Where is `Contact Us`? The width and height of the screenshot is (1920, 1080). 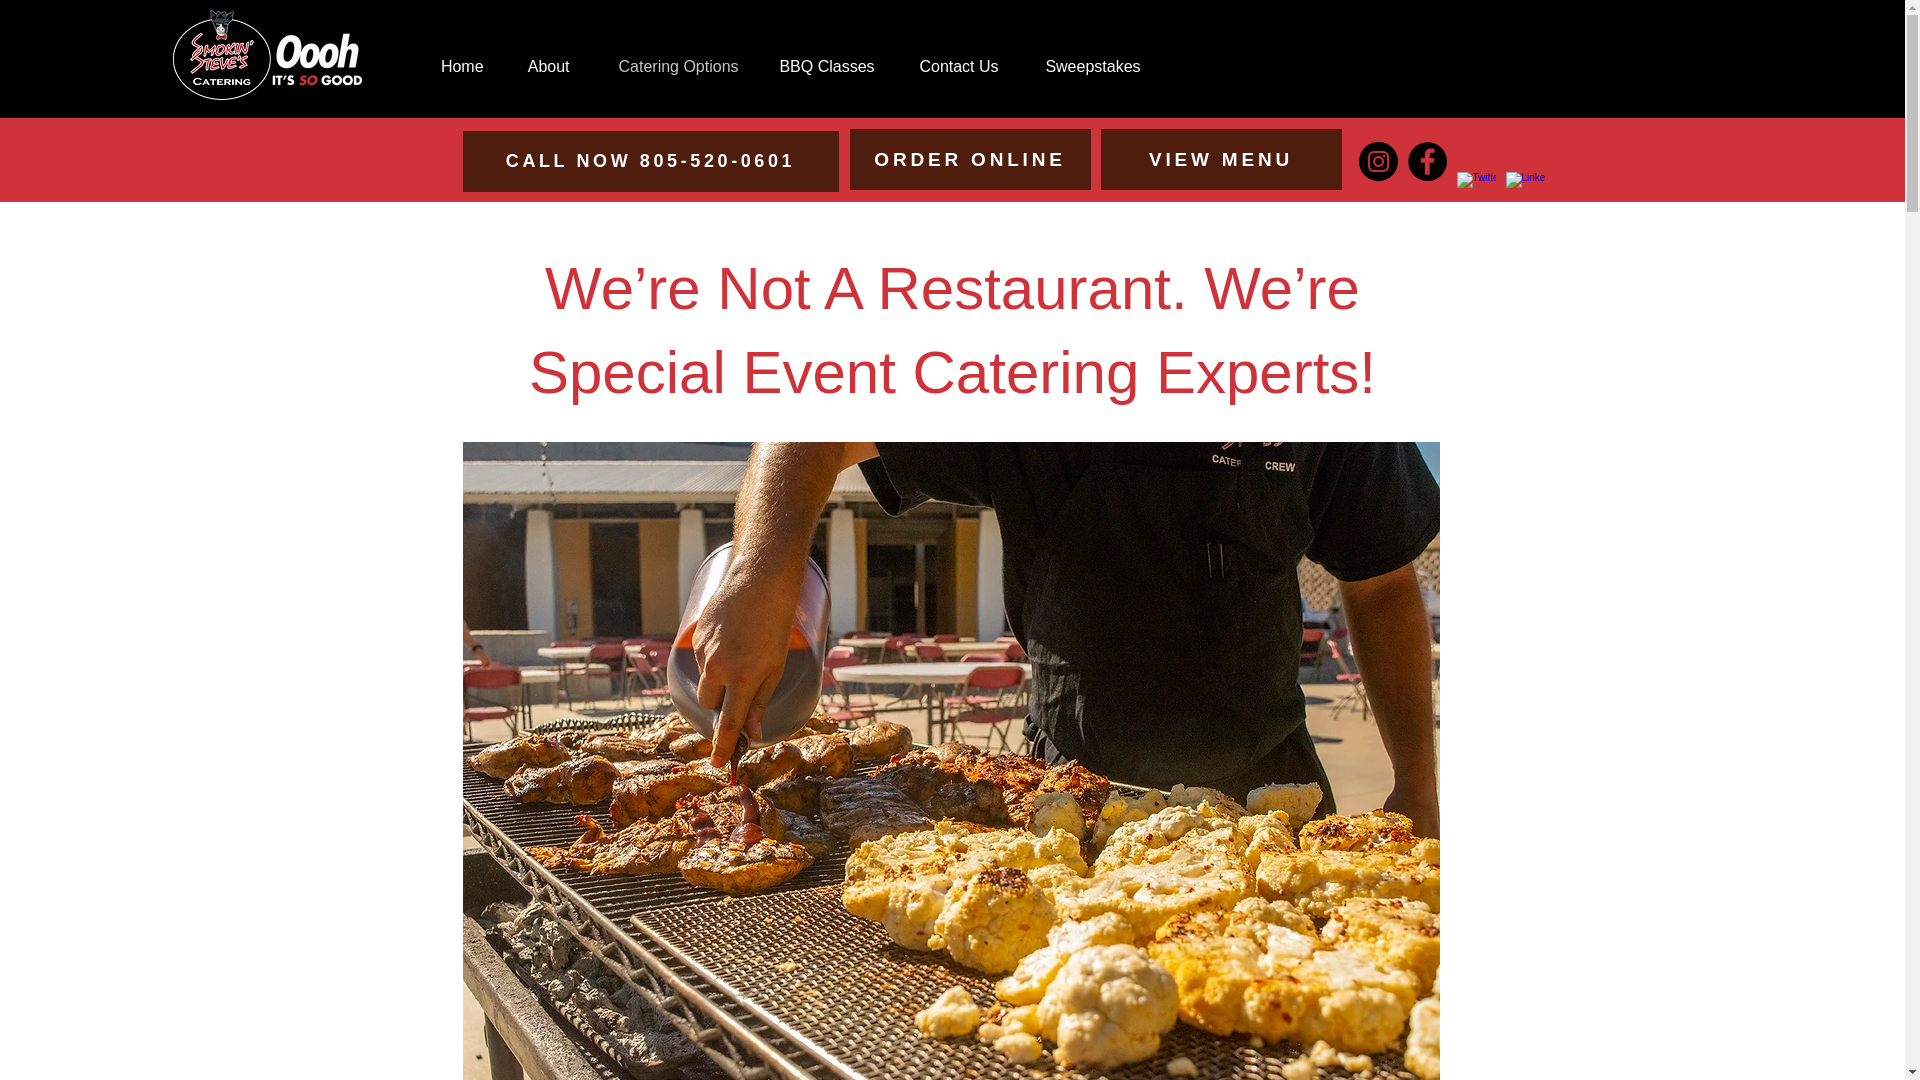
Contact Us is located at coordinates (952, 66).